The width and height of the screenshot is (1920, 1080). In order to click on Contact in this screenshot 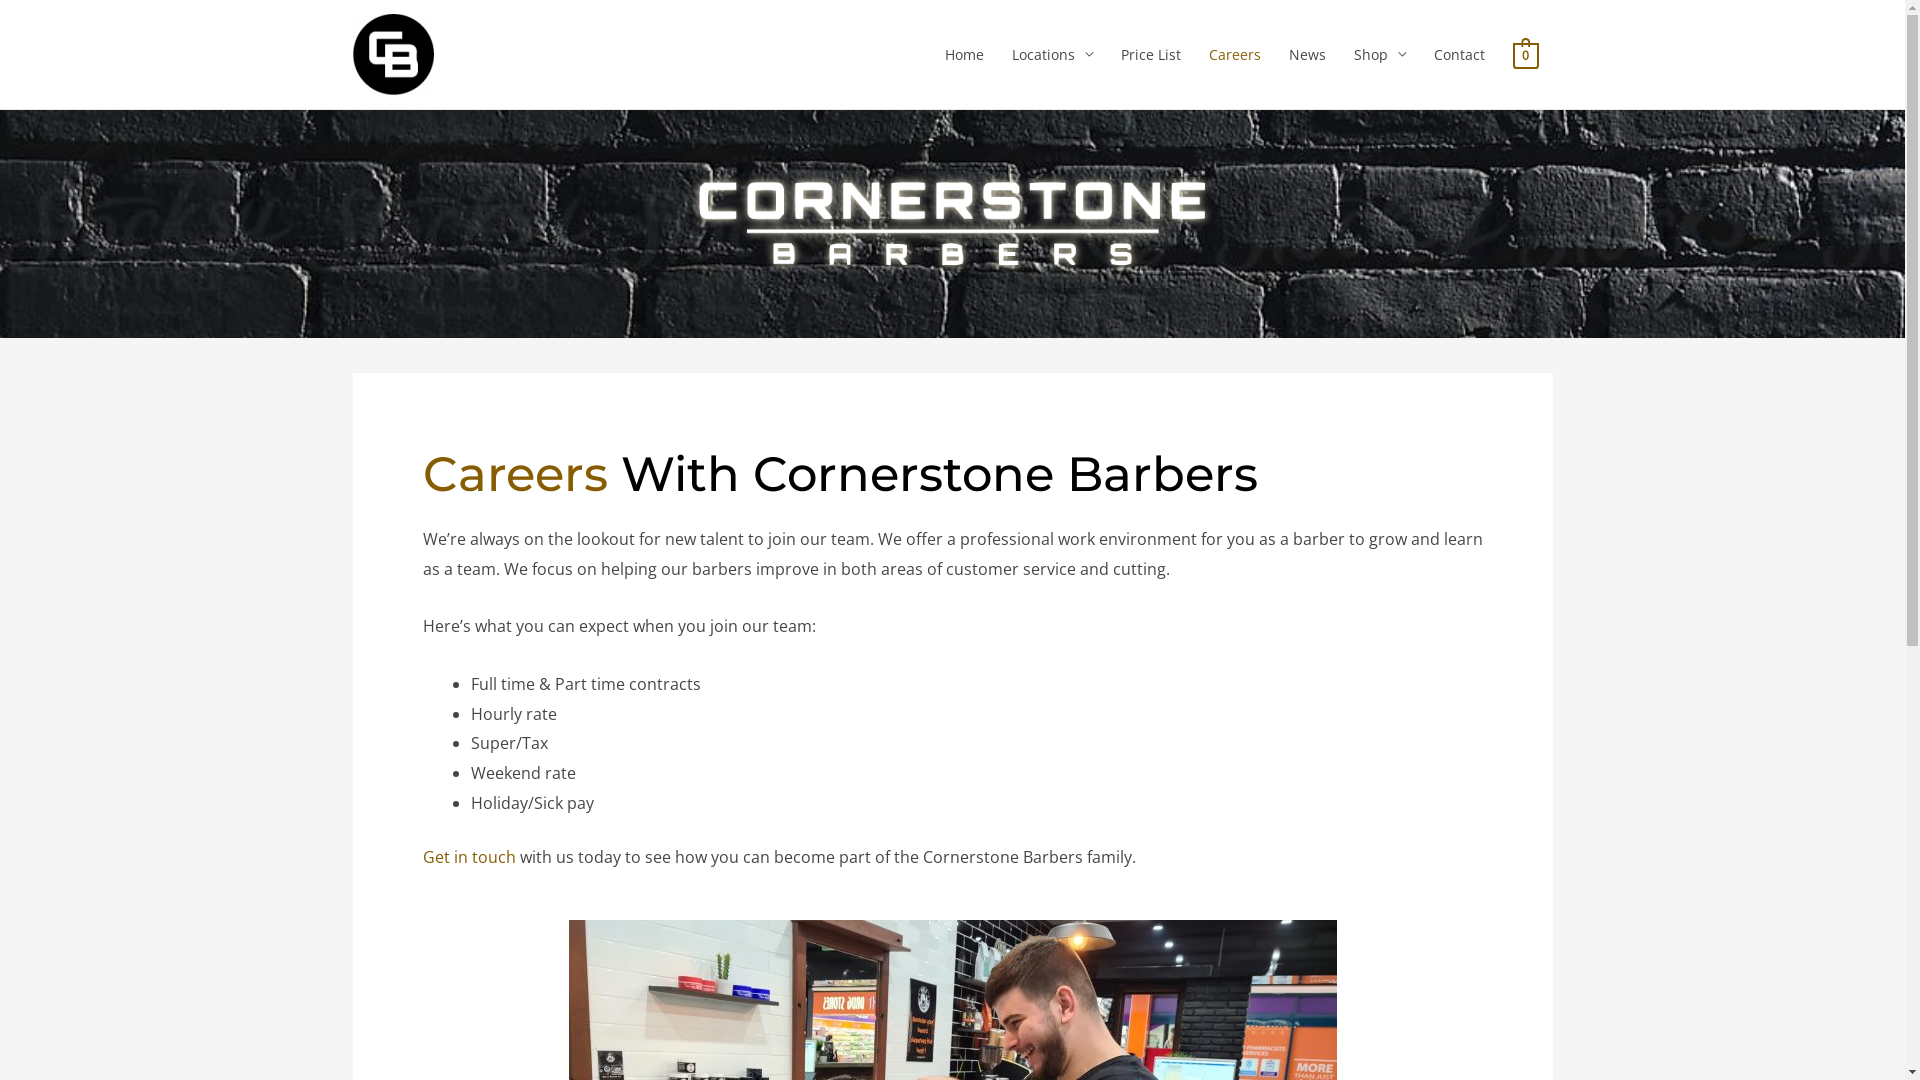, I will do `click(1460, 54)`.